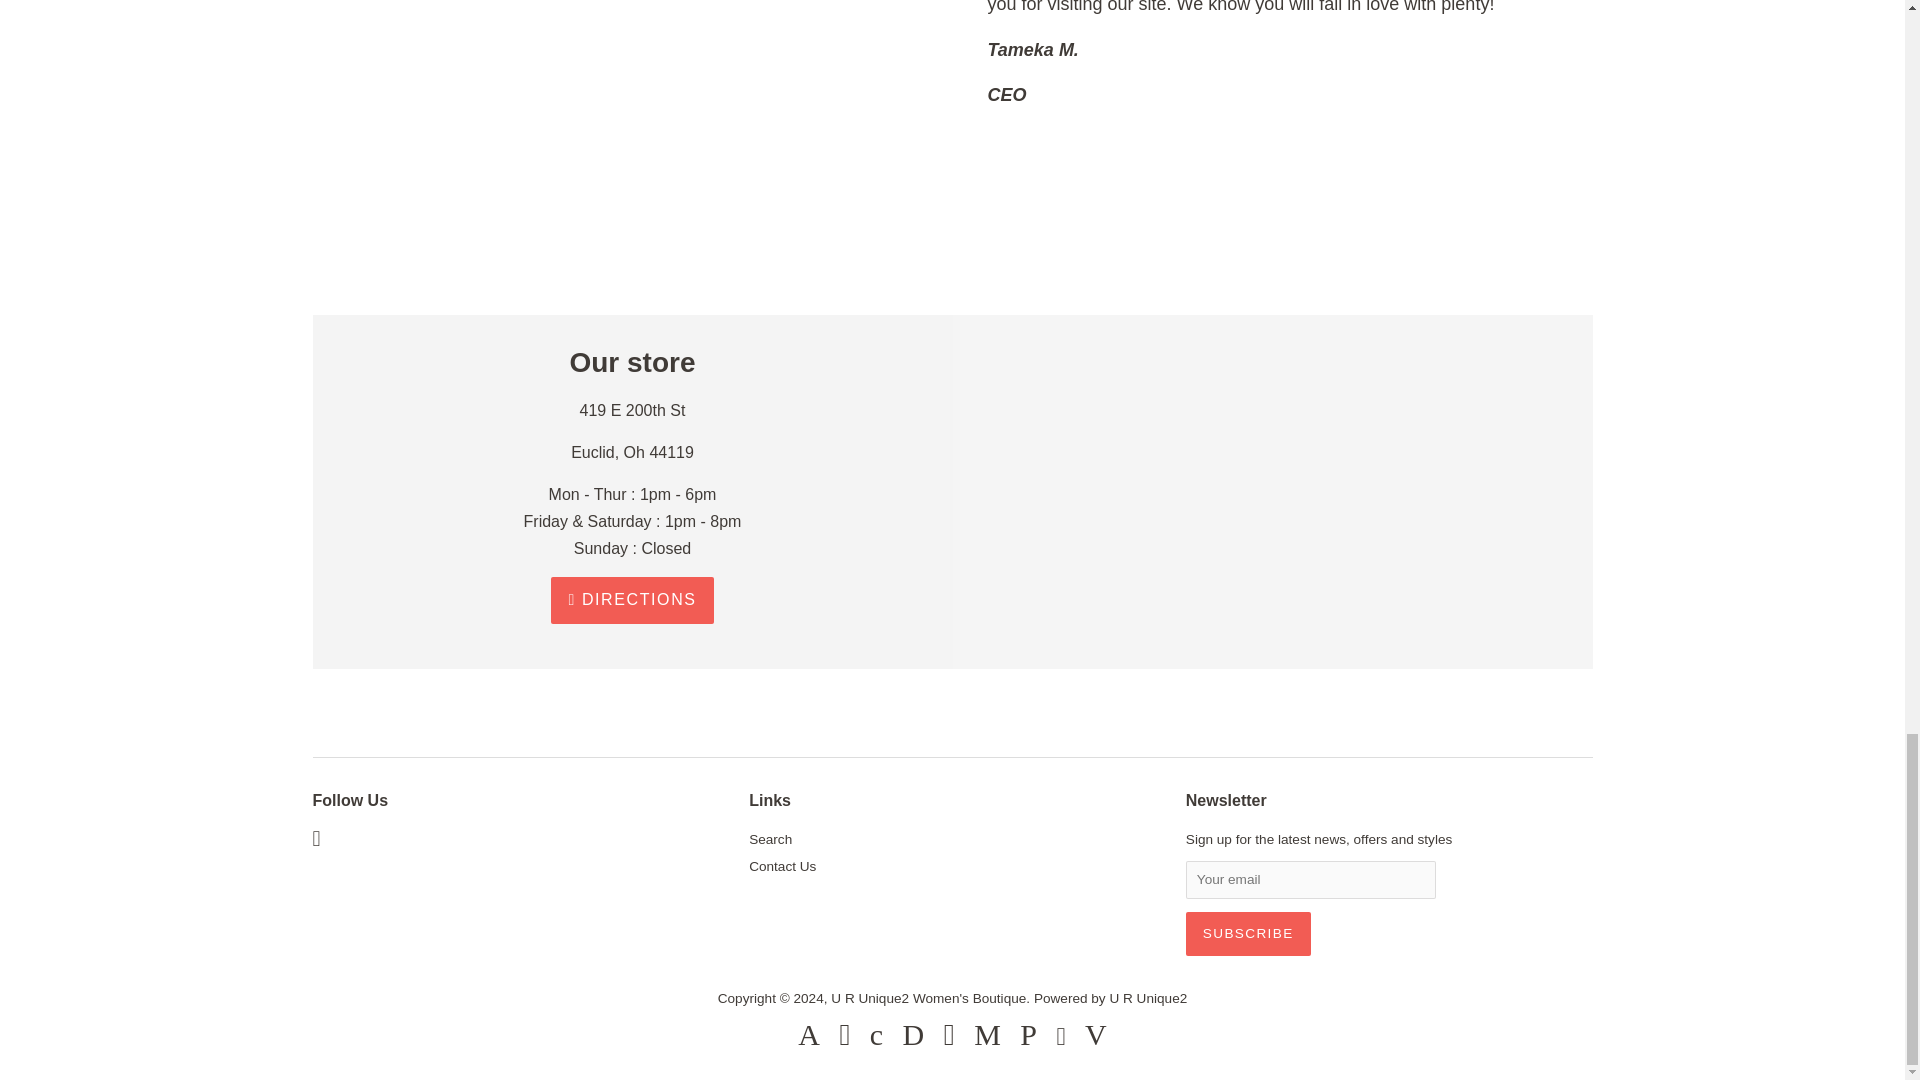  Describe the element at coordinates (770, 838) in the screenshot. I see `Search` at that location.